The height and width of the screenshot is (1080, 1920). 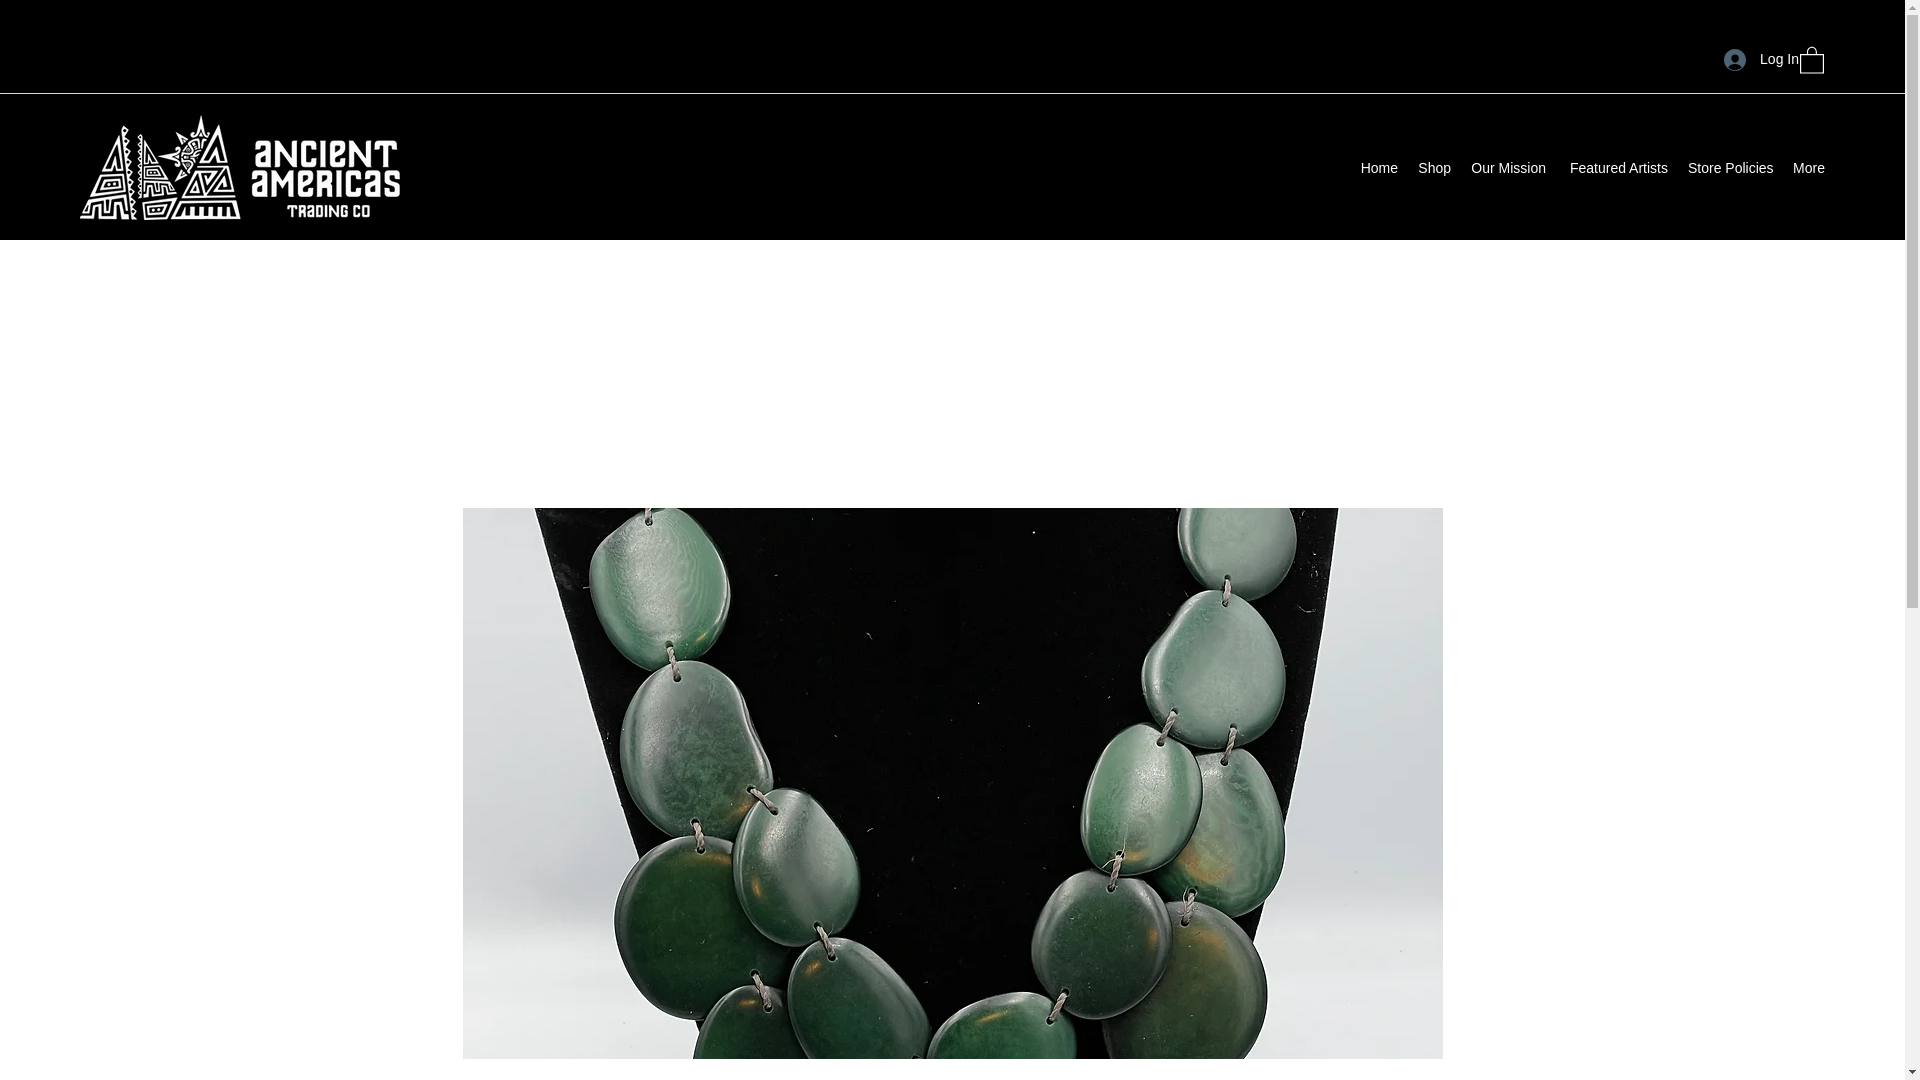 What do you see at coordinates (1378, 168) in the screenshot?
I see `Home` at bounding box center [1378, 168].